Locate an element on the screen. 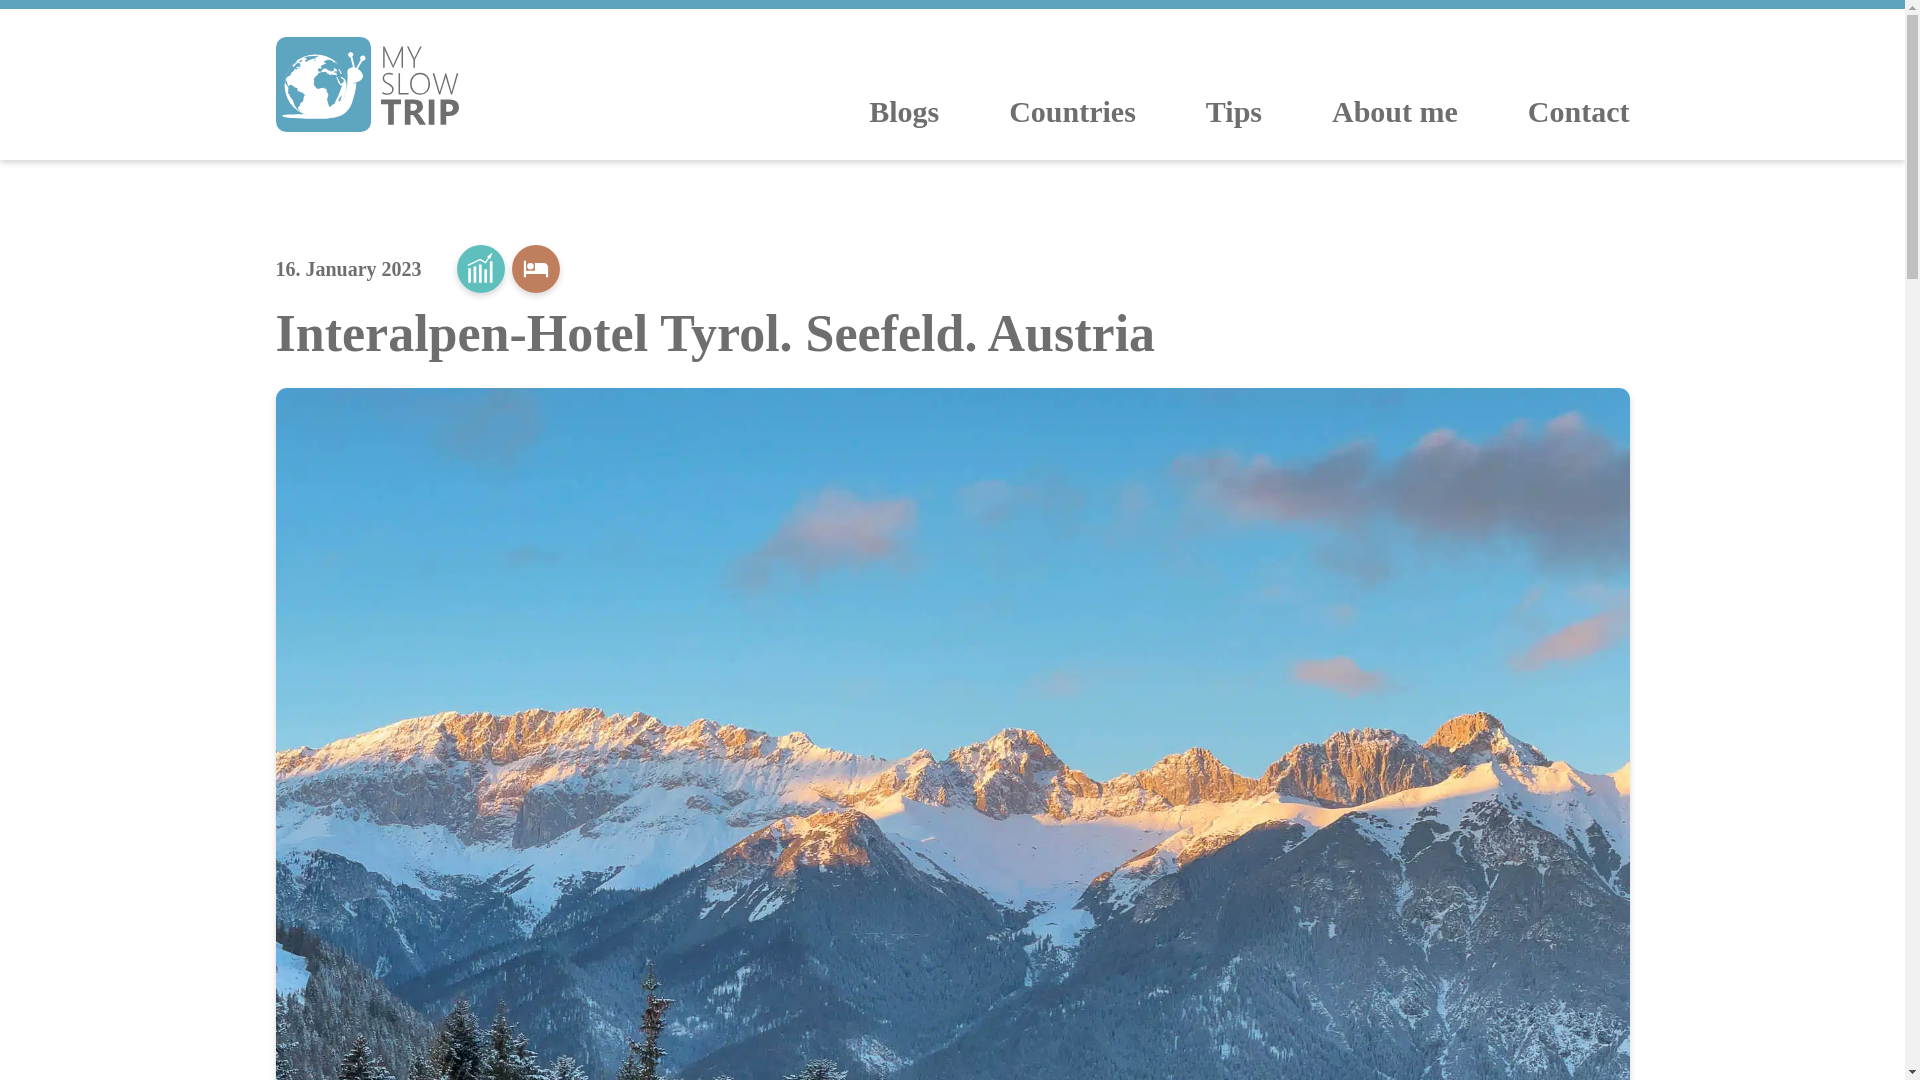  Tips is located at coordinates (1233, 111).